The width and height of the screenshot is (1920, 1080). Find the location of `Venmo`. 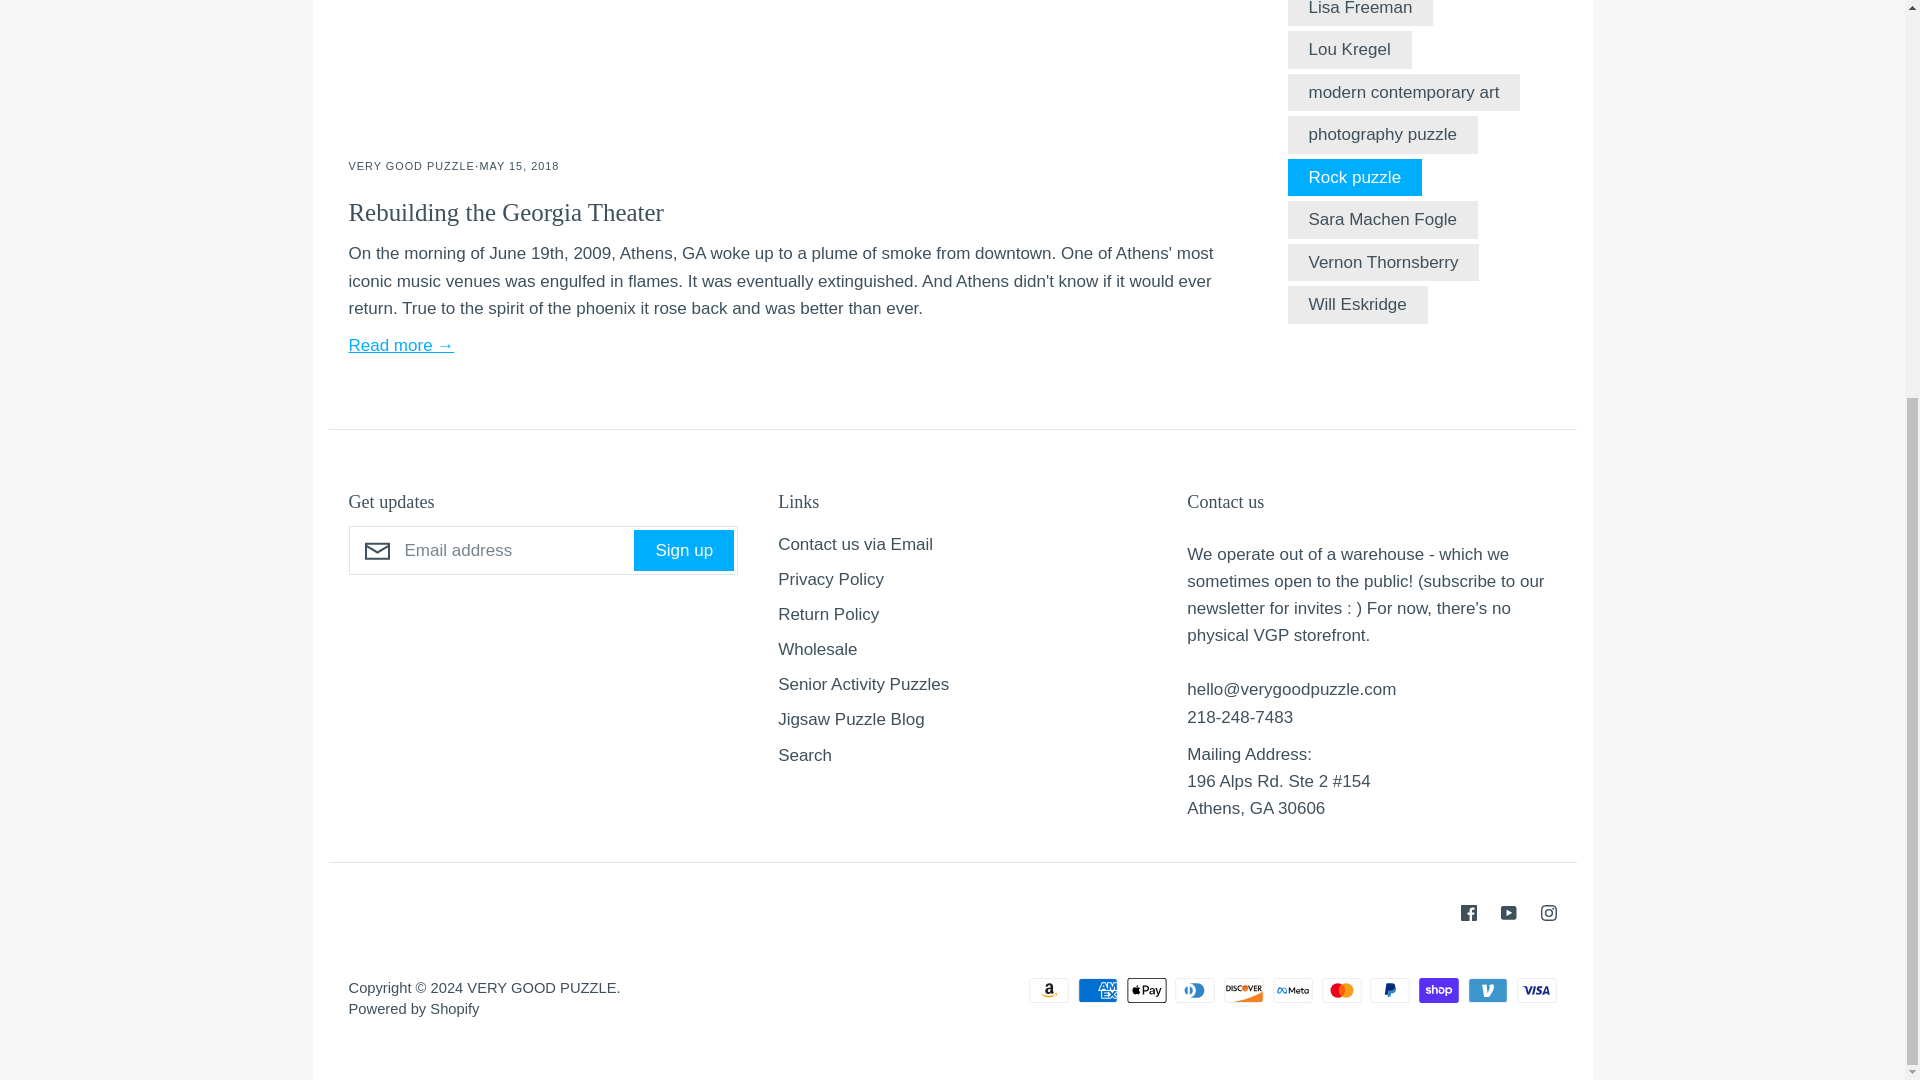

Venmo is located at coordinates (1488, 990).